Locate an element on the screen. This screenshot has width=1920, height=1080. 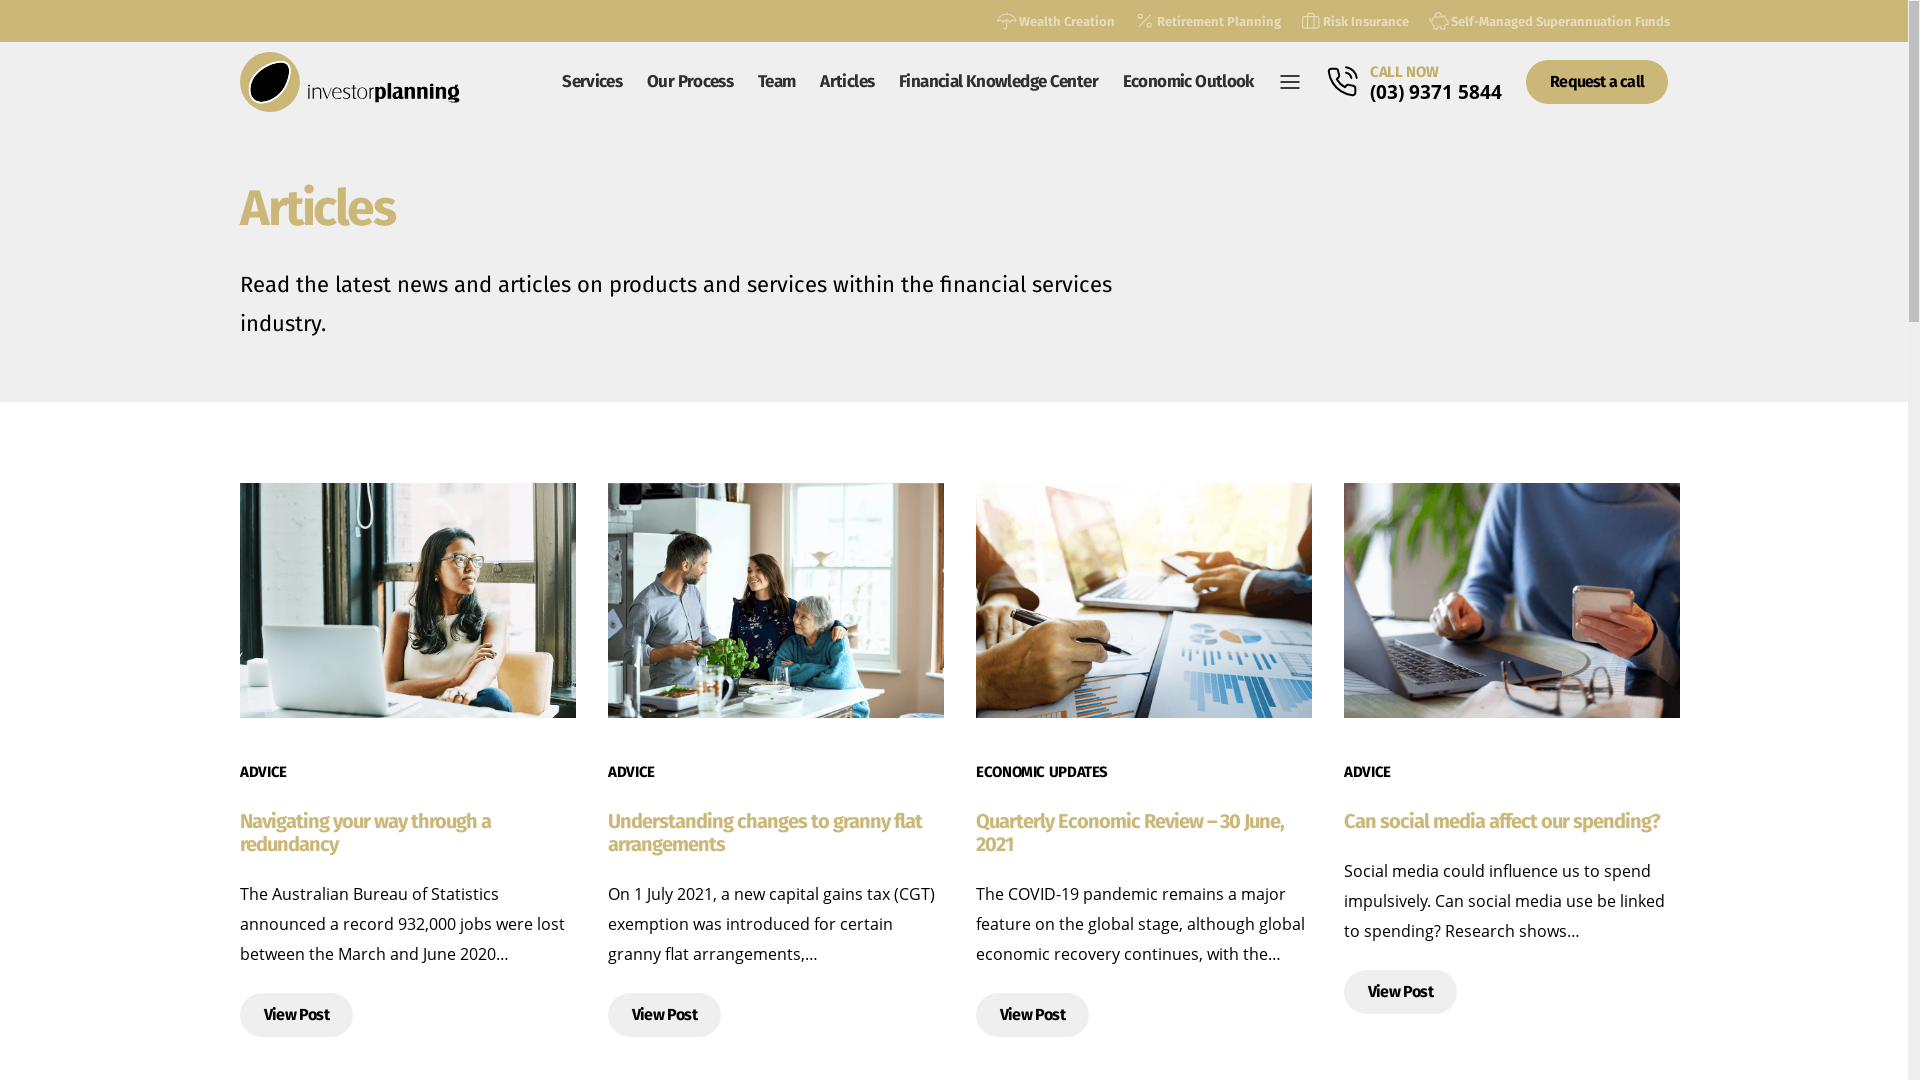
Economic Outlook is located at coordinates (1188, 82).